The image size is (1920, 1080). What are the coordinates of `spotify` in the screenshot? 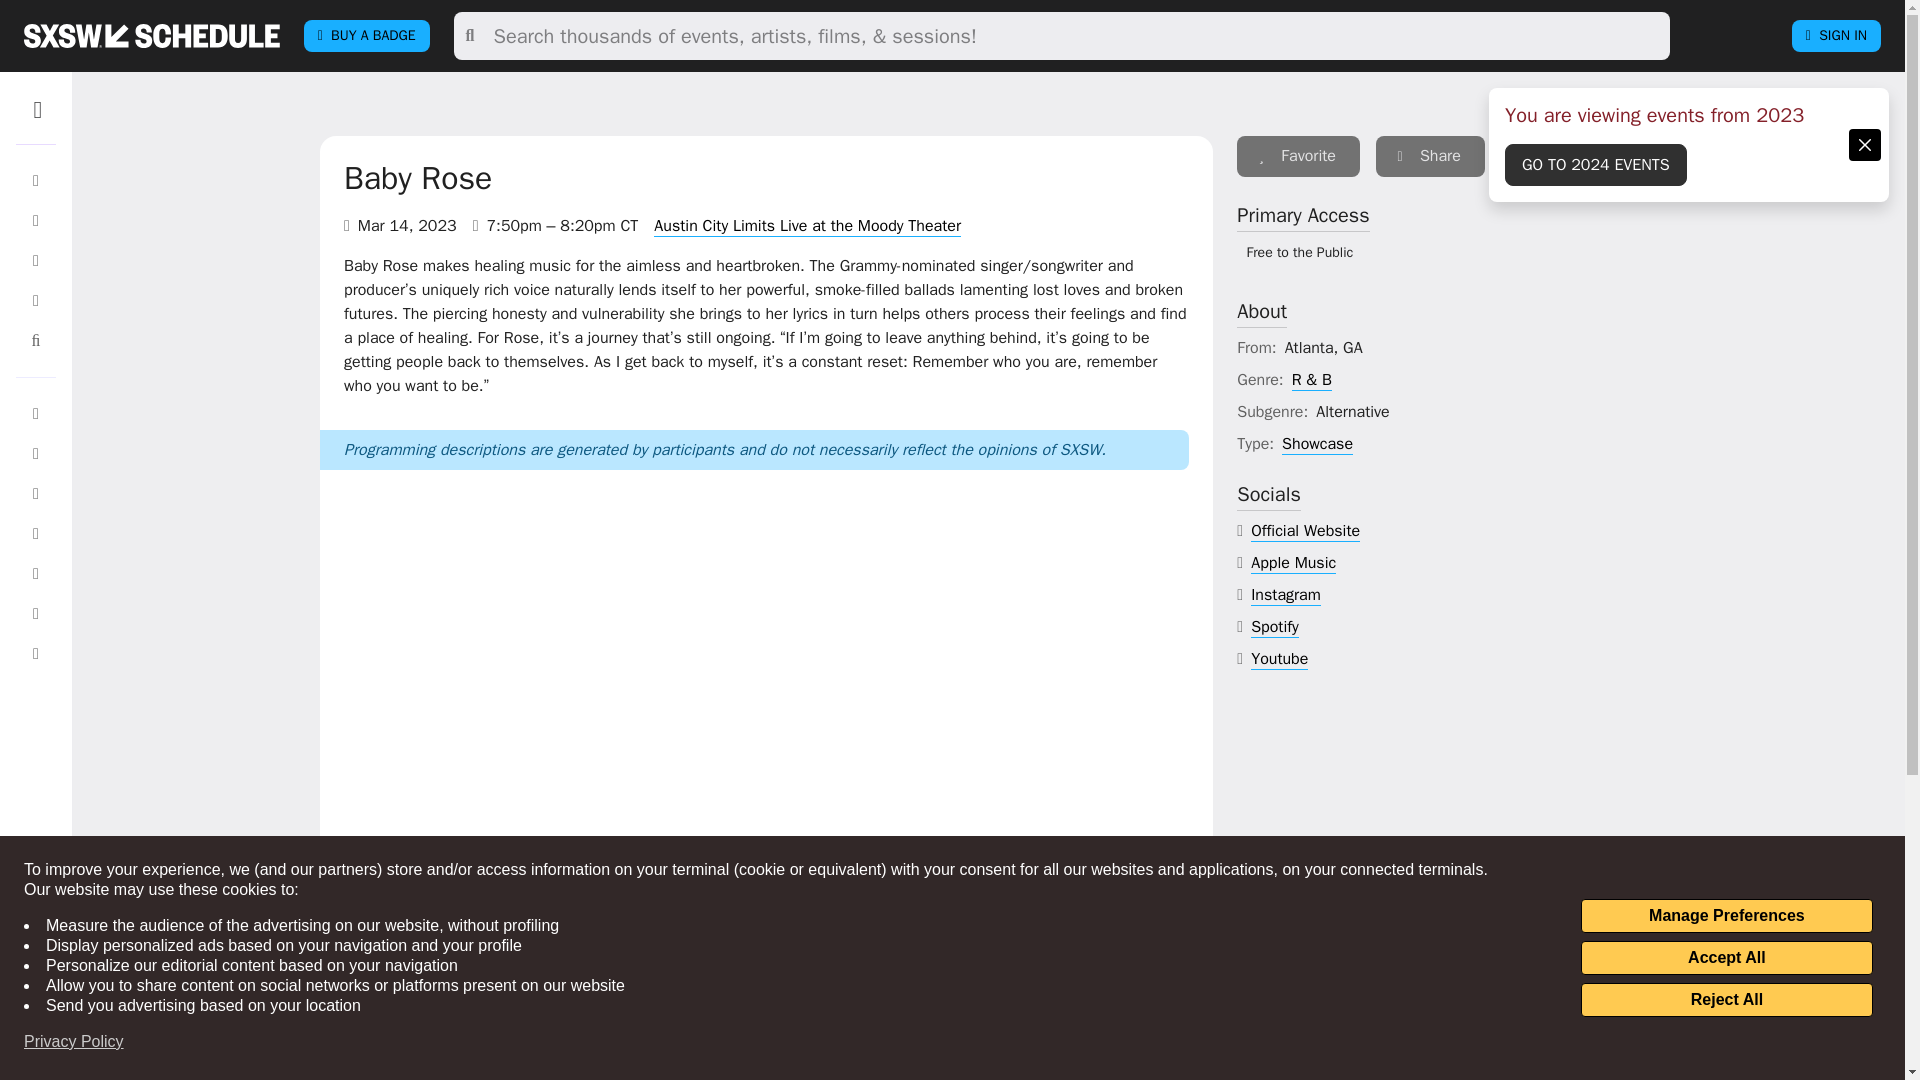 It's located at (1275, 627).